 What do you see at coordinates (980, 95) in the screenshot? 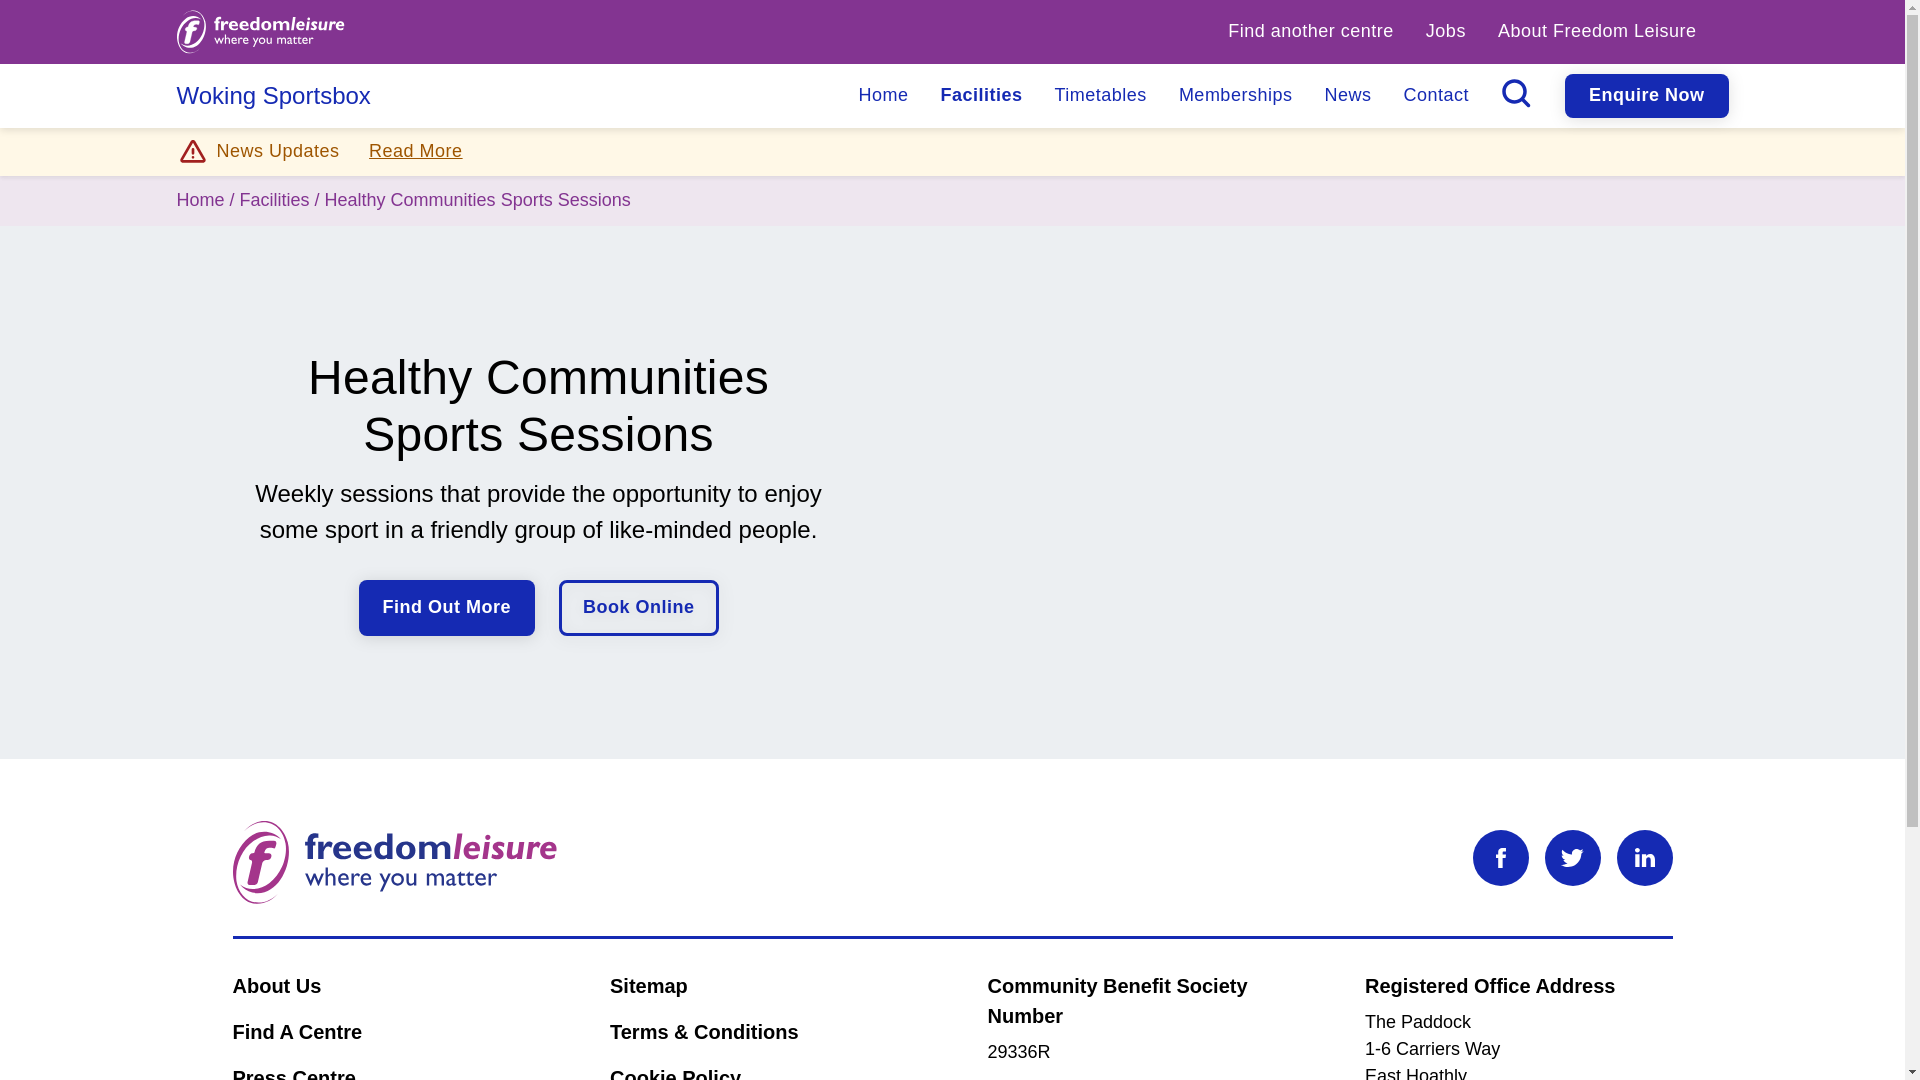
I see `Facilities` at bounding box center [980, 95].